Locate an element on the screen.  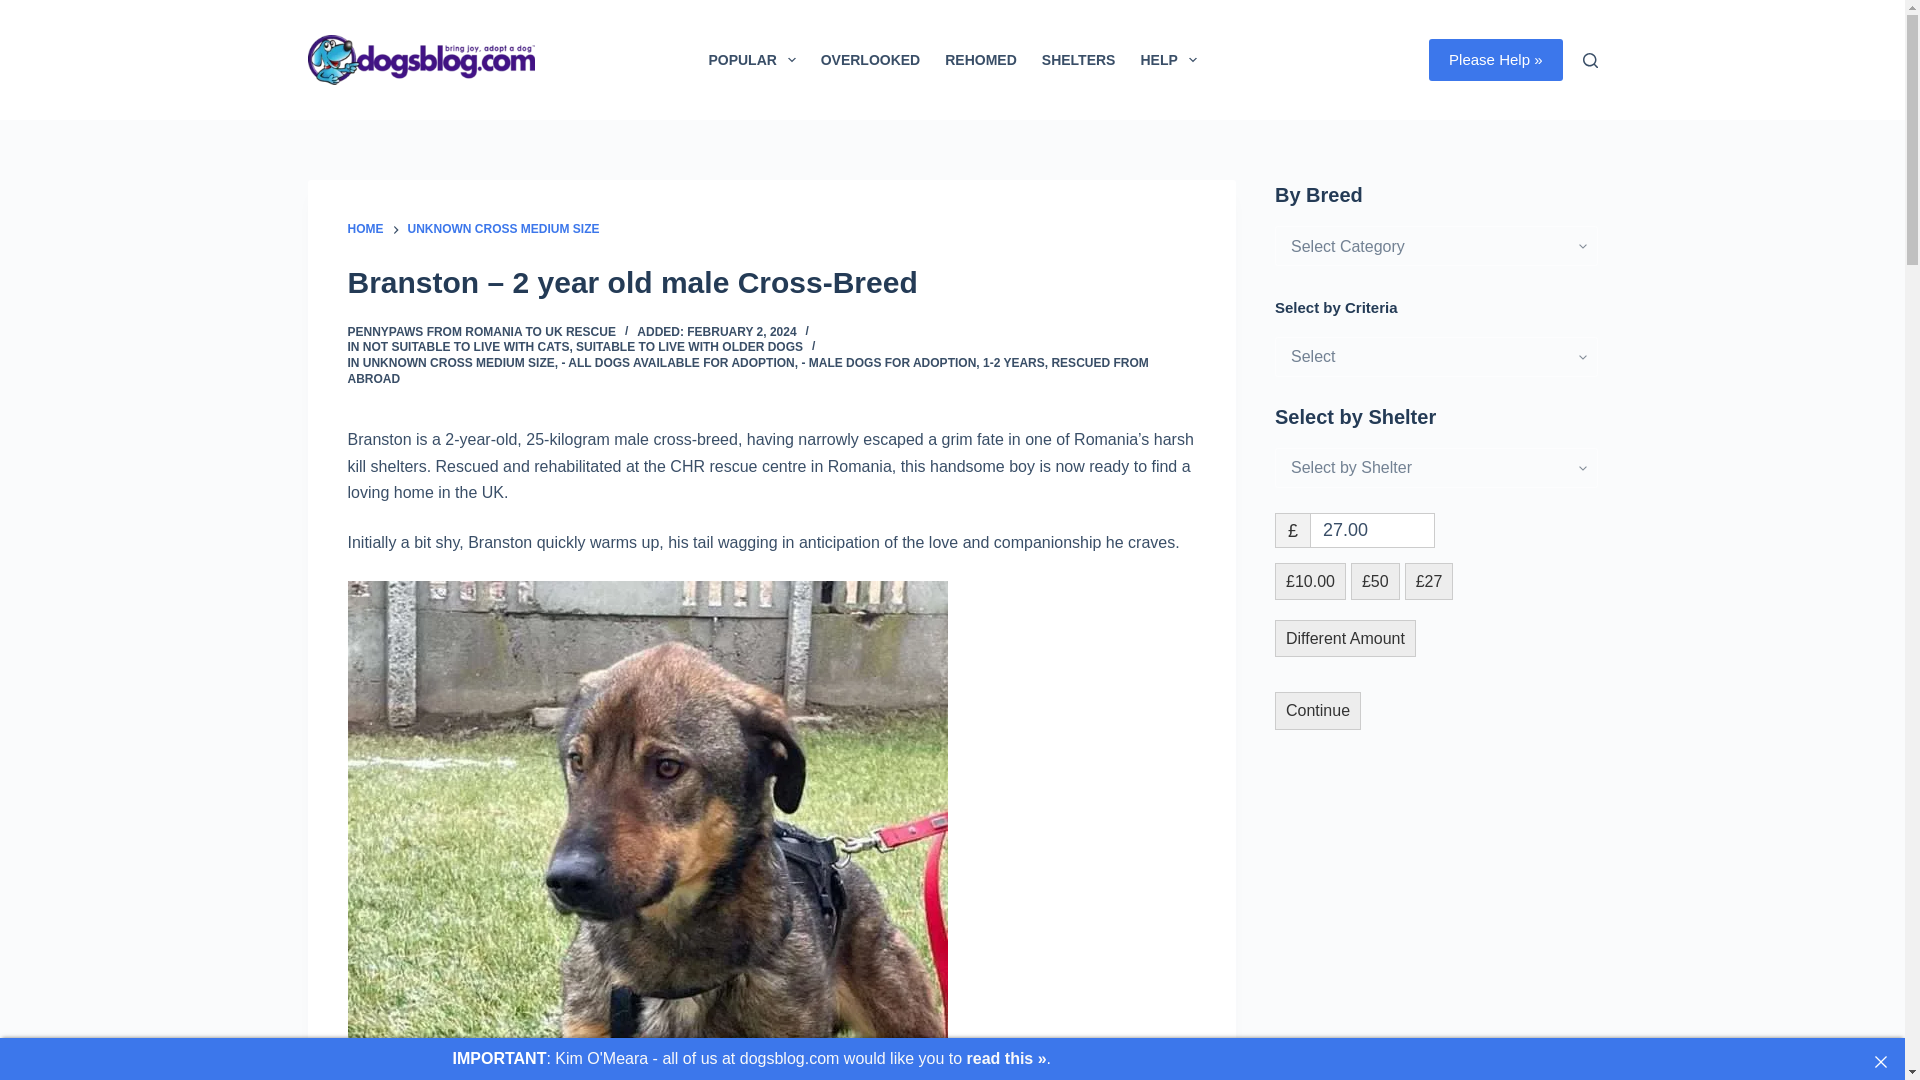
Posts by Pennypaws from Romania to UK rescue is located at coordinates (482, 332).